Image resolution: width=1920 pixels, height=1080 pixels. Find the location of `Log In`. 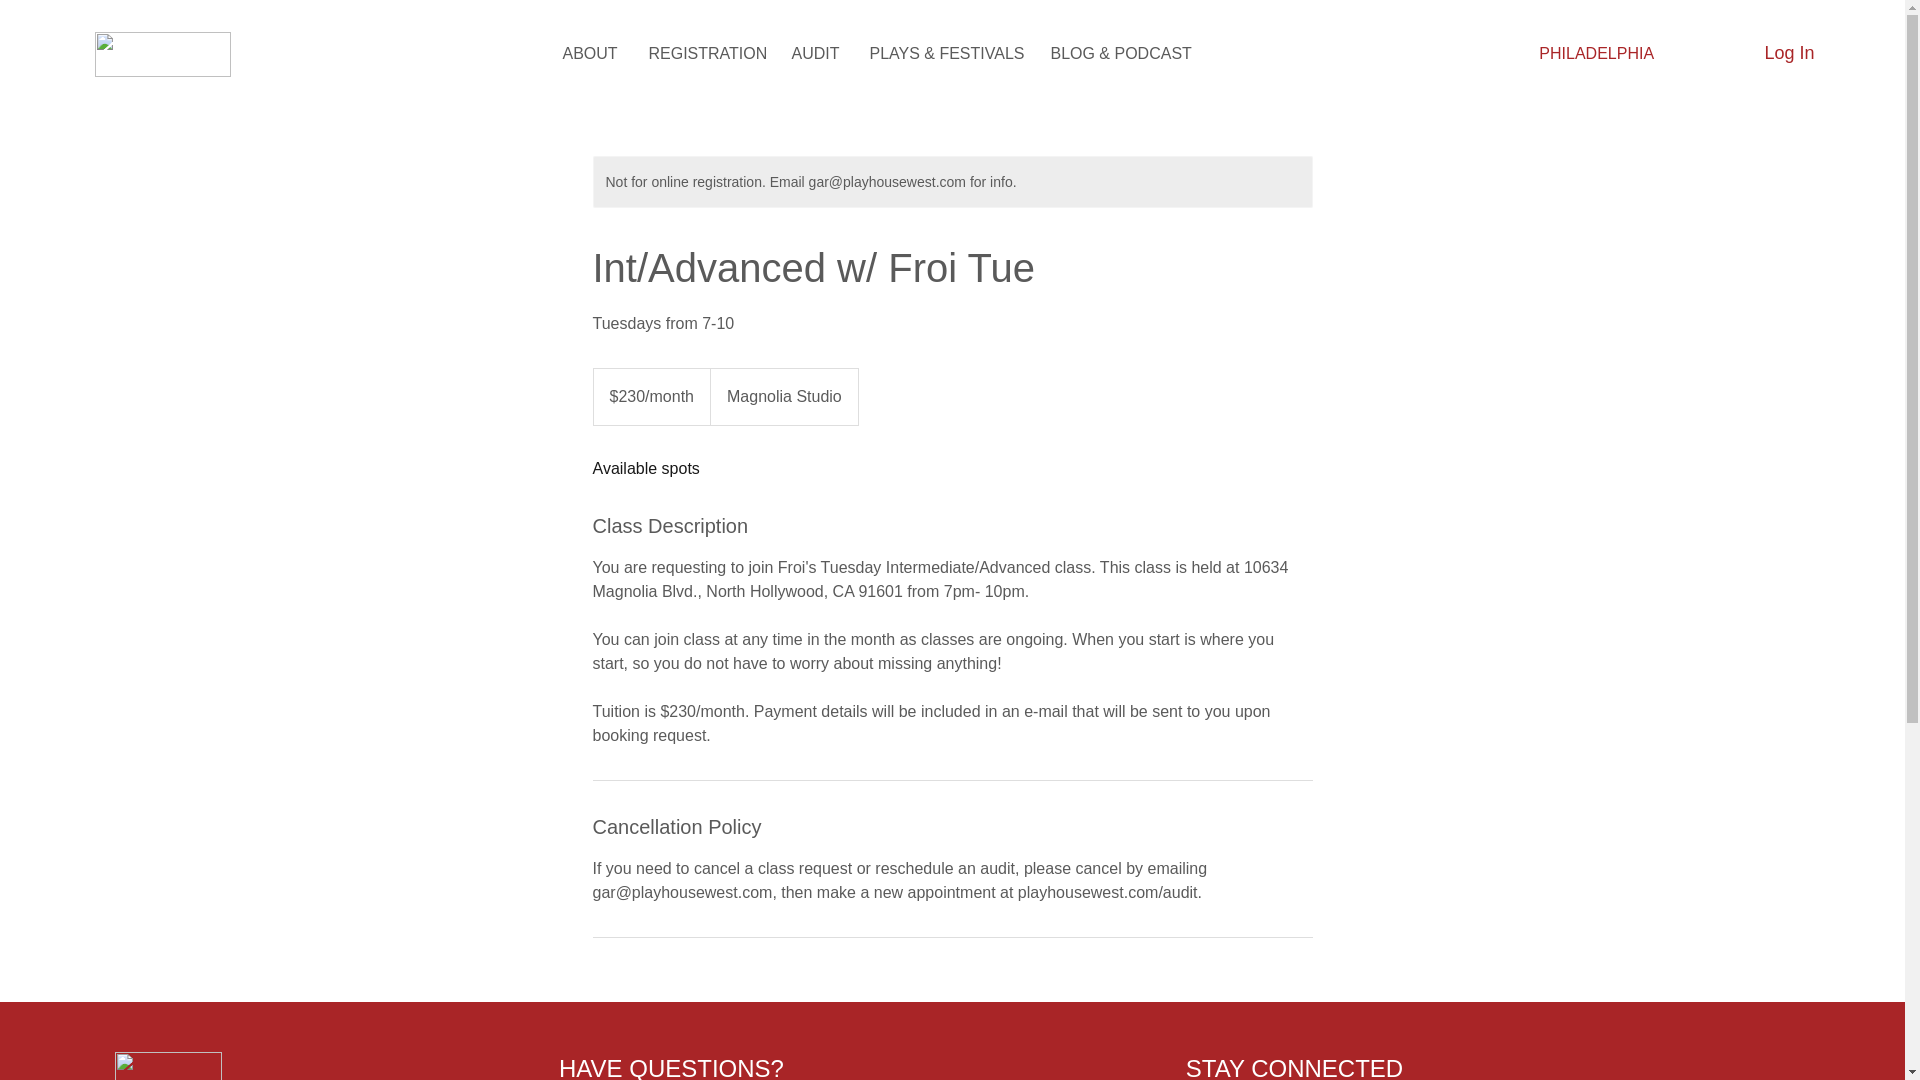

Log In is located at coordinates (1768, 54).